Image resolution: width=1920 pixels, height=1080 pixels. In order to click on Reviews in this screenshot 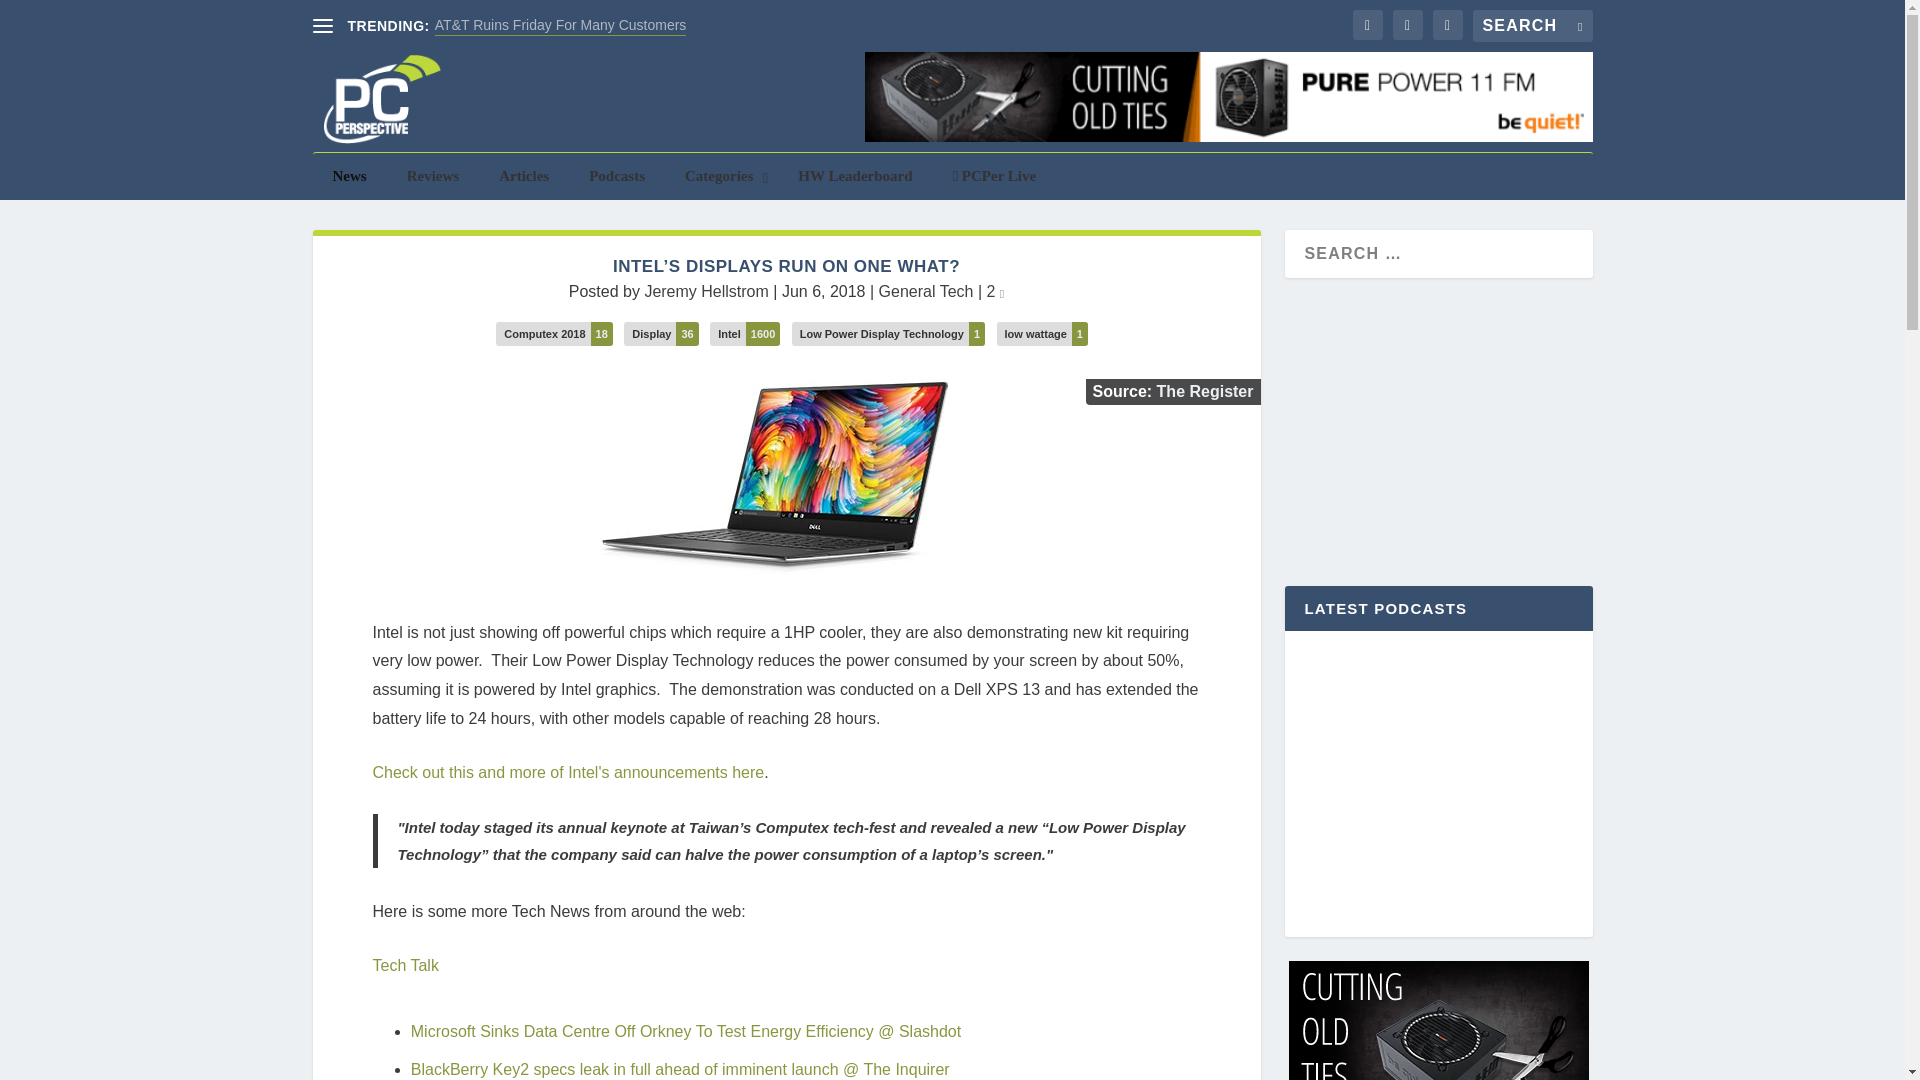, I will do `click(434, 176)`.